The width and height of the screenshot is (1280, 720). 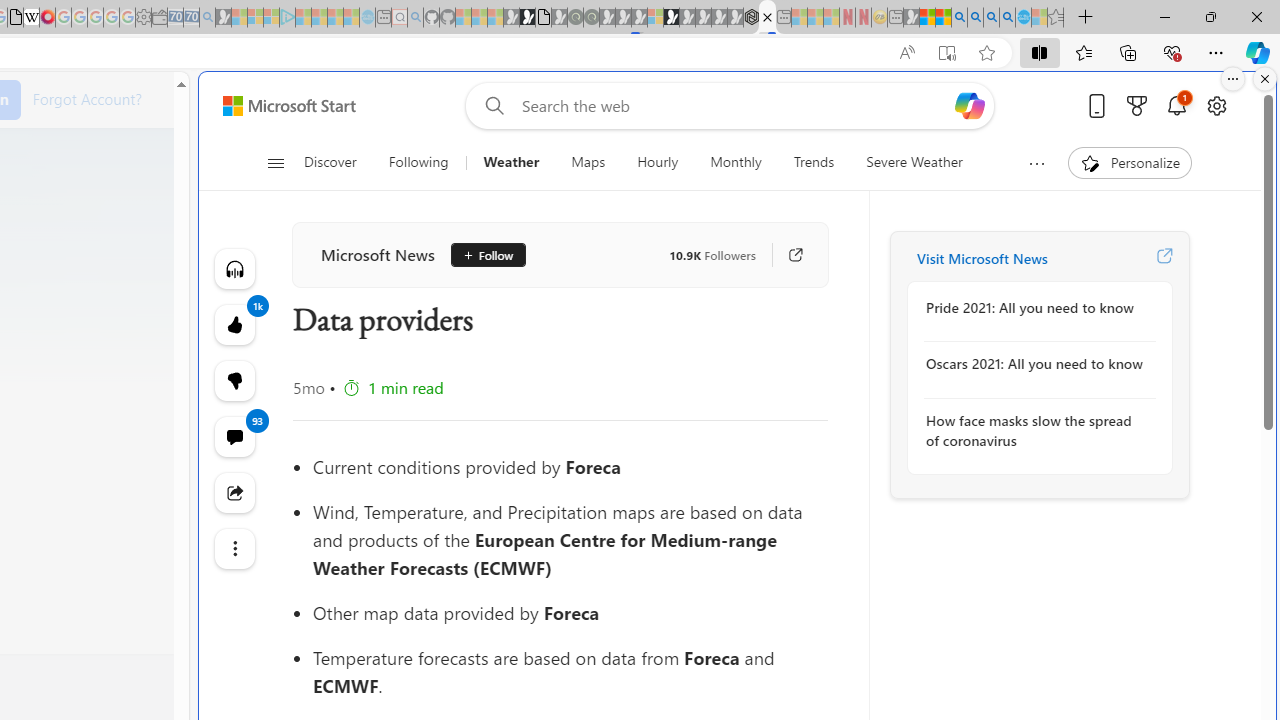 I want to click on Class: button-glyph, so click(x=276, y=162).